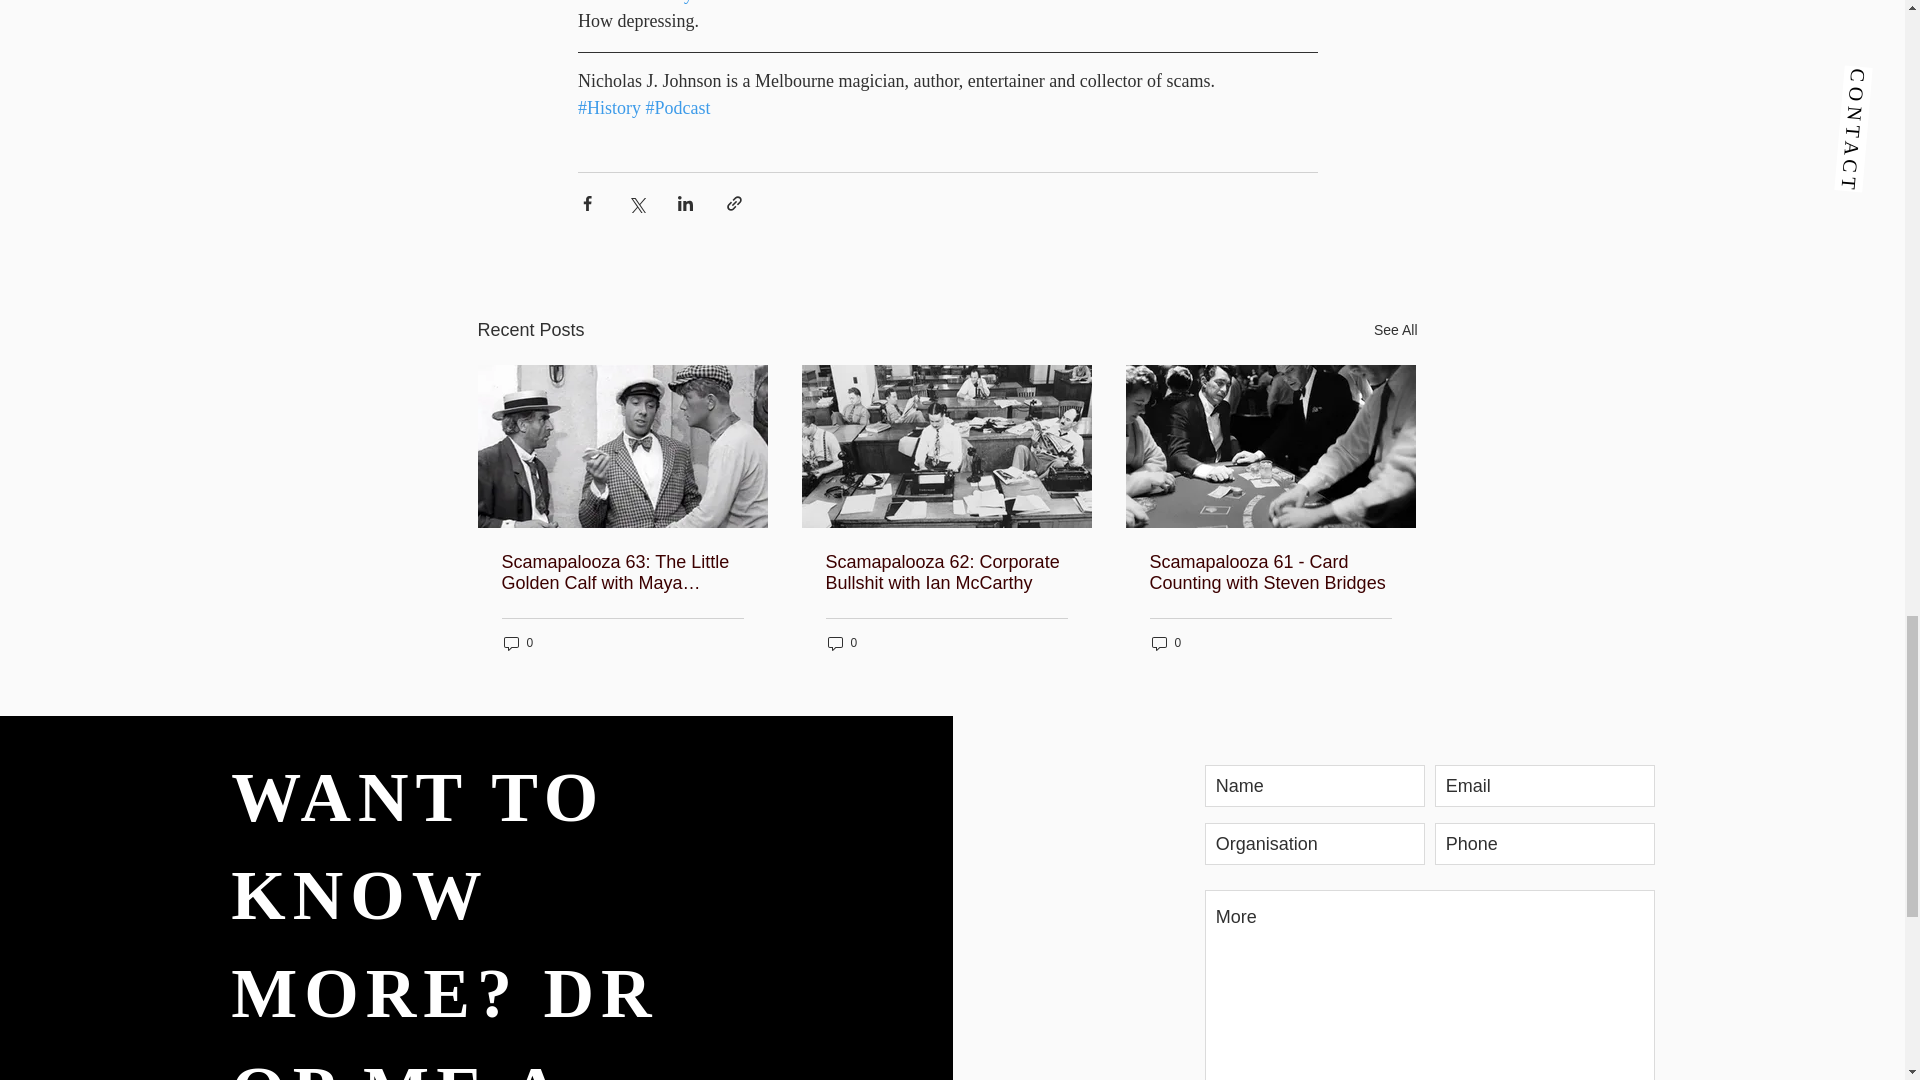 The width and height of the screenshot is (1920, 1080). What do you see at coordinates (622, 572) in the screenshot?
I see `Scamapalooza 63: The Little Golden Calf with Maya Vinokour` at bounding box center [622, 572].